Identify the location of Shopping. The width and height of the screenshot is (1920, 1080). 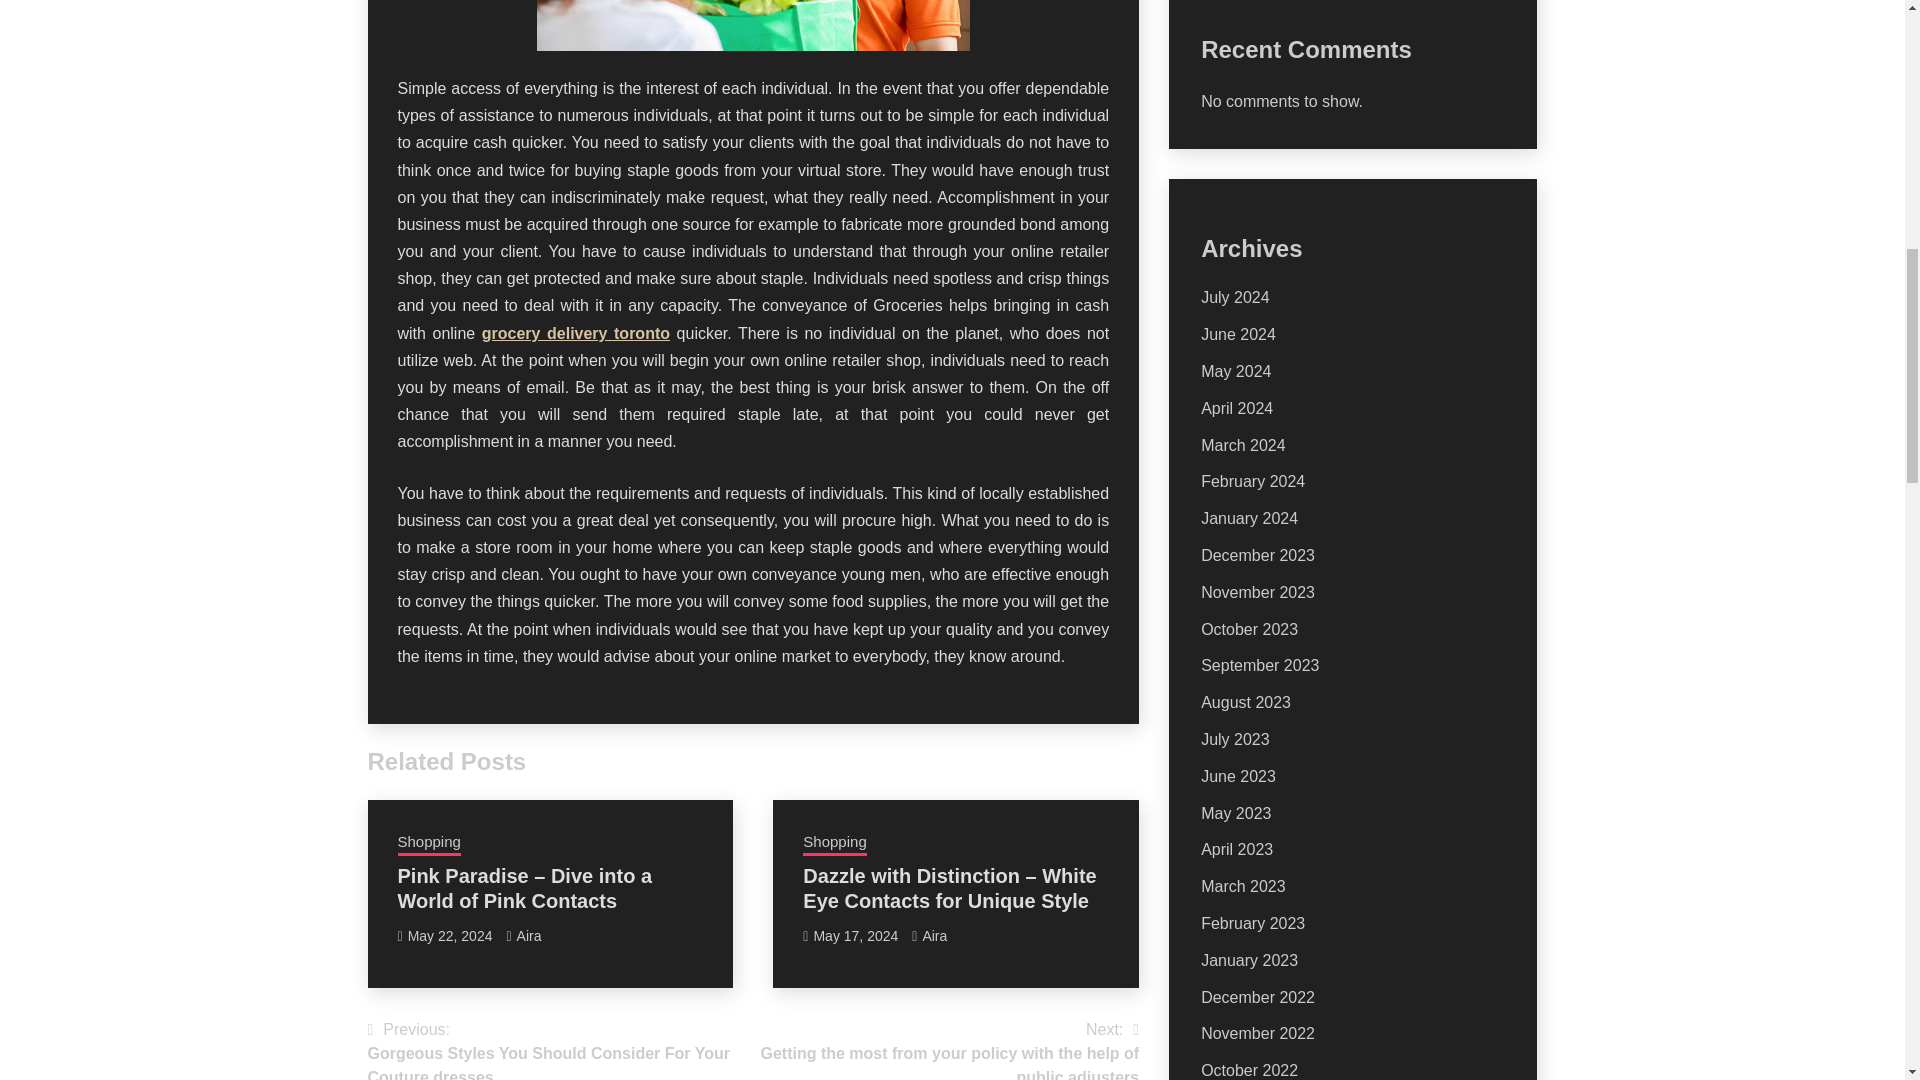
(834, 844).